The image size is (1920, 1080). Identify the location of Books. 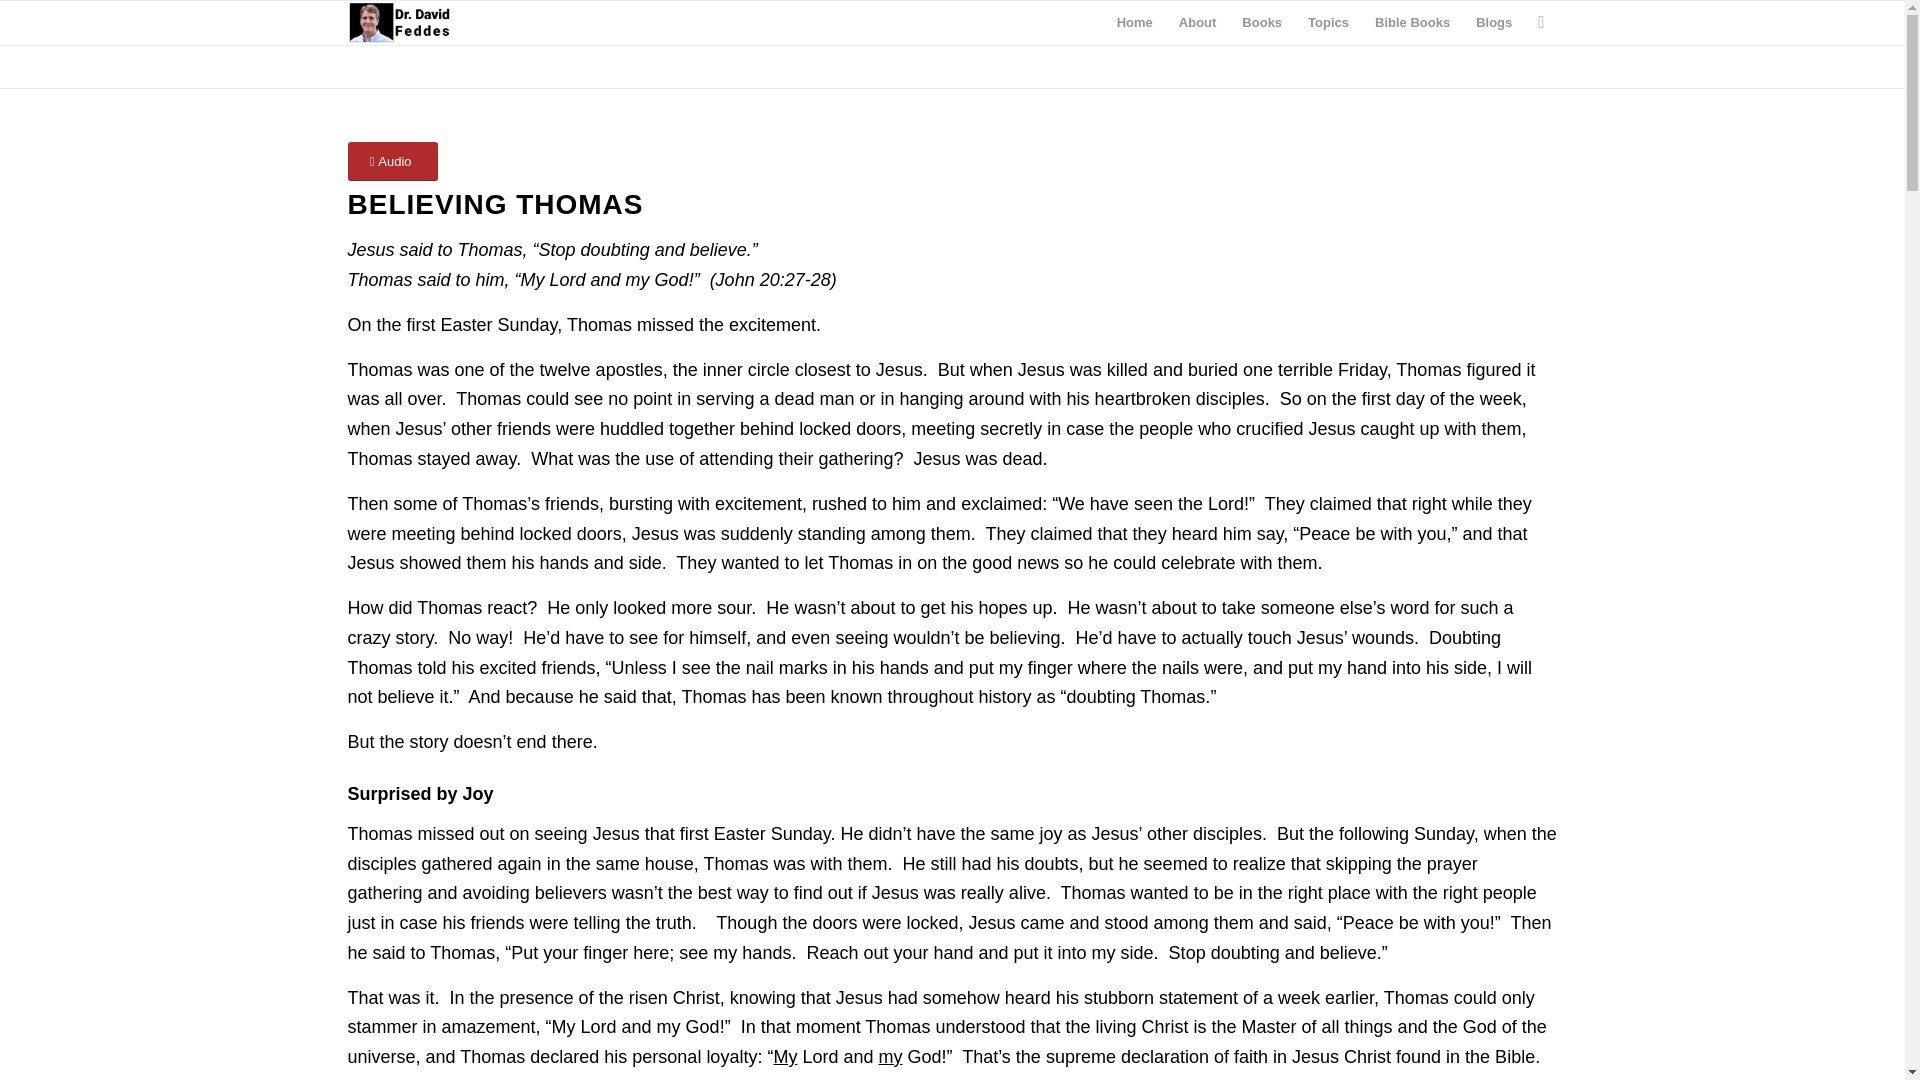
(1261, 23).